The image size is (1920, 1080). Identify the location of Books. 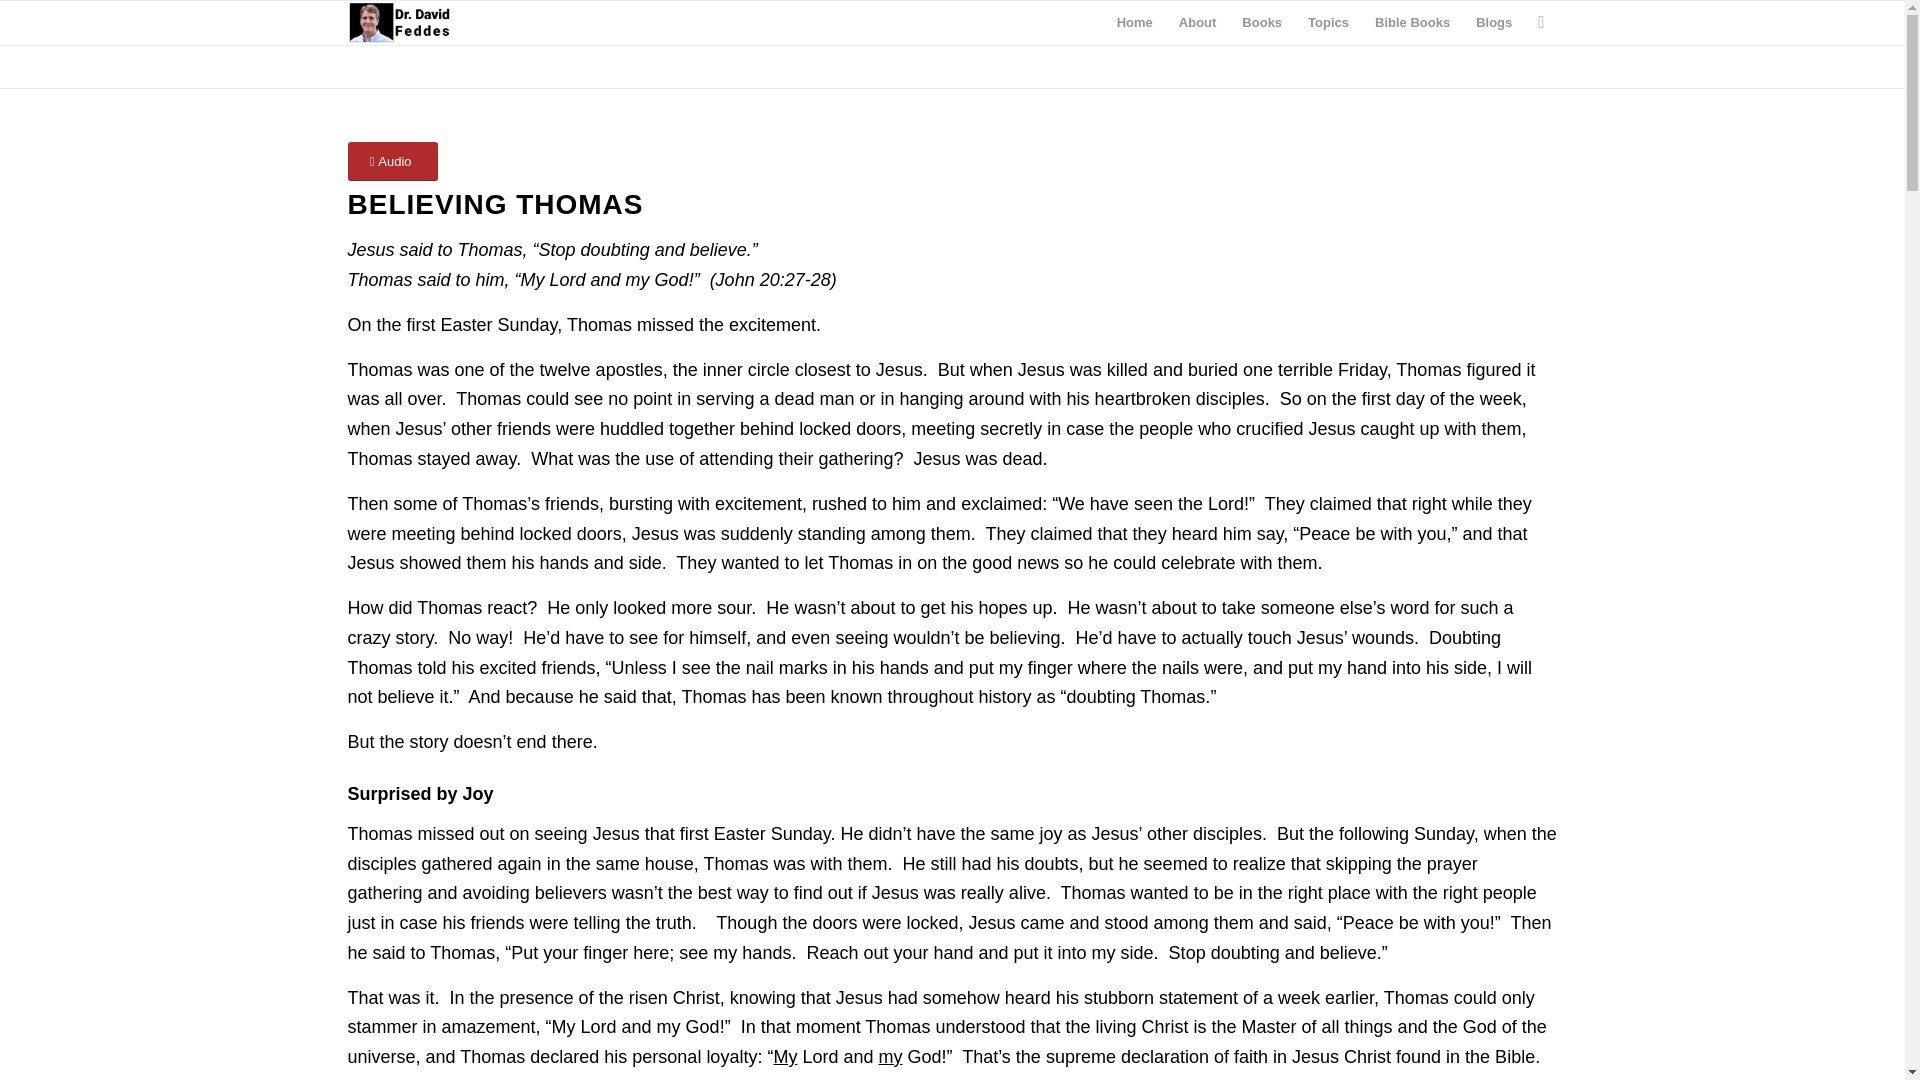
(1261, 23).